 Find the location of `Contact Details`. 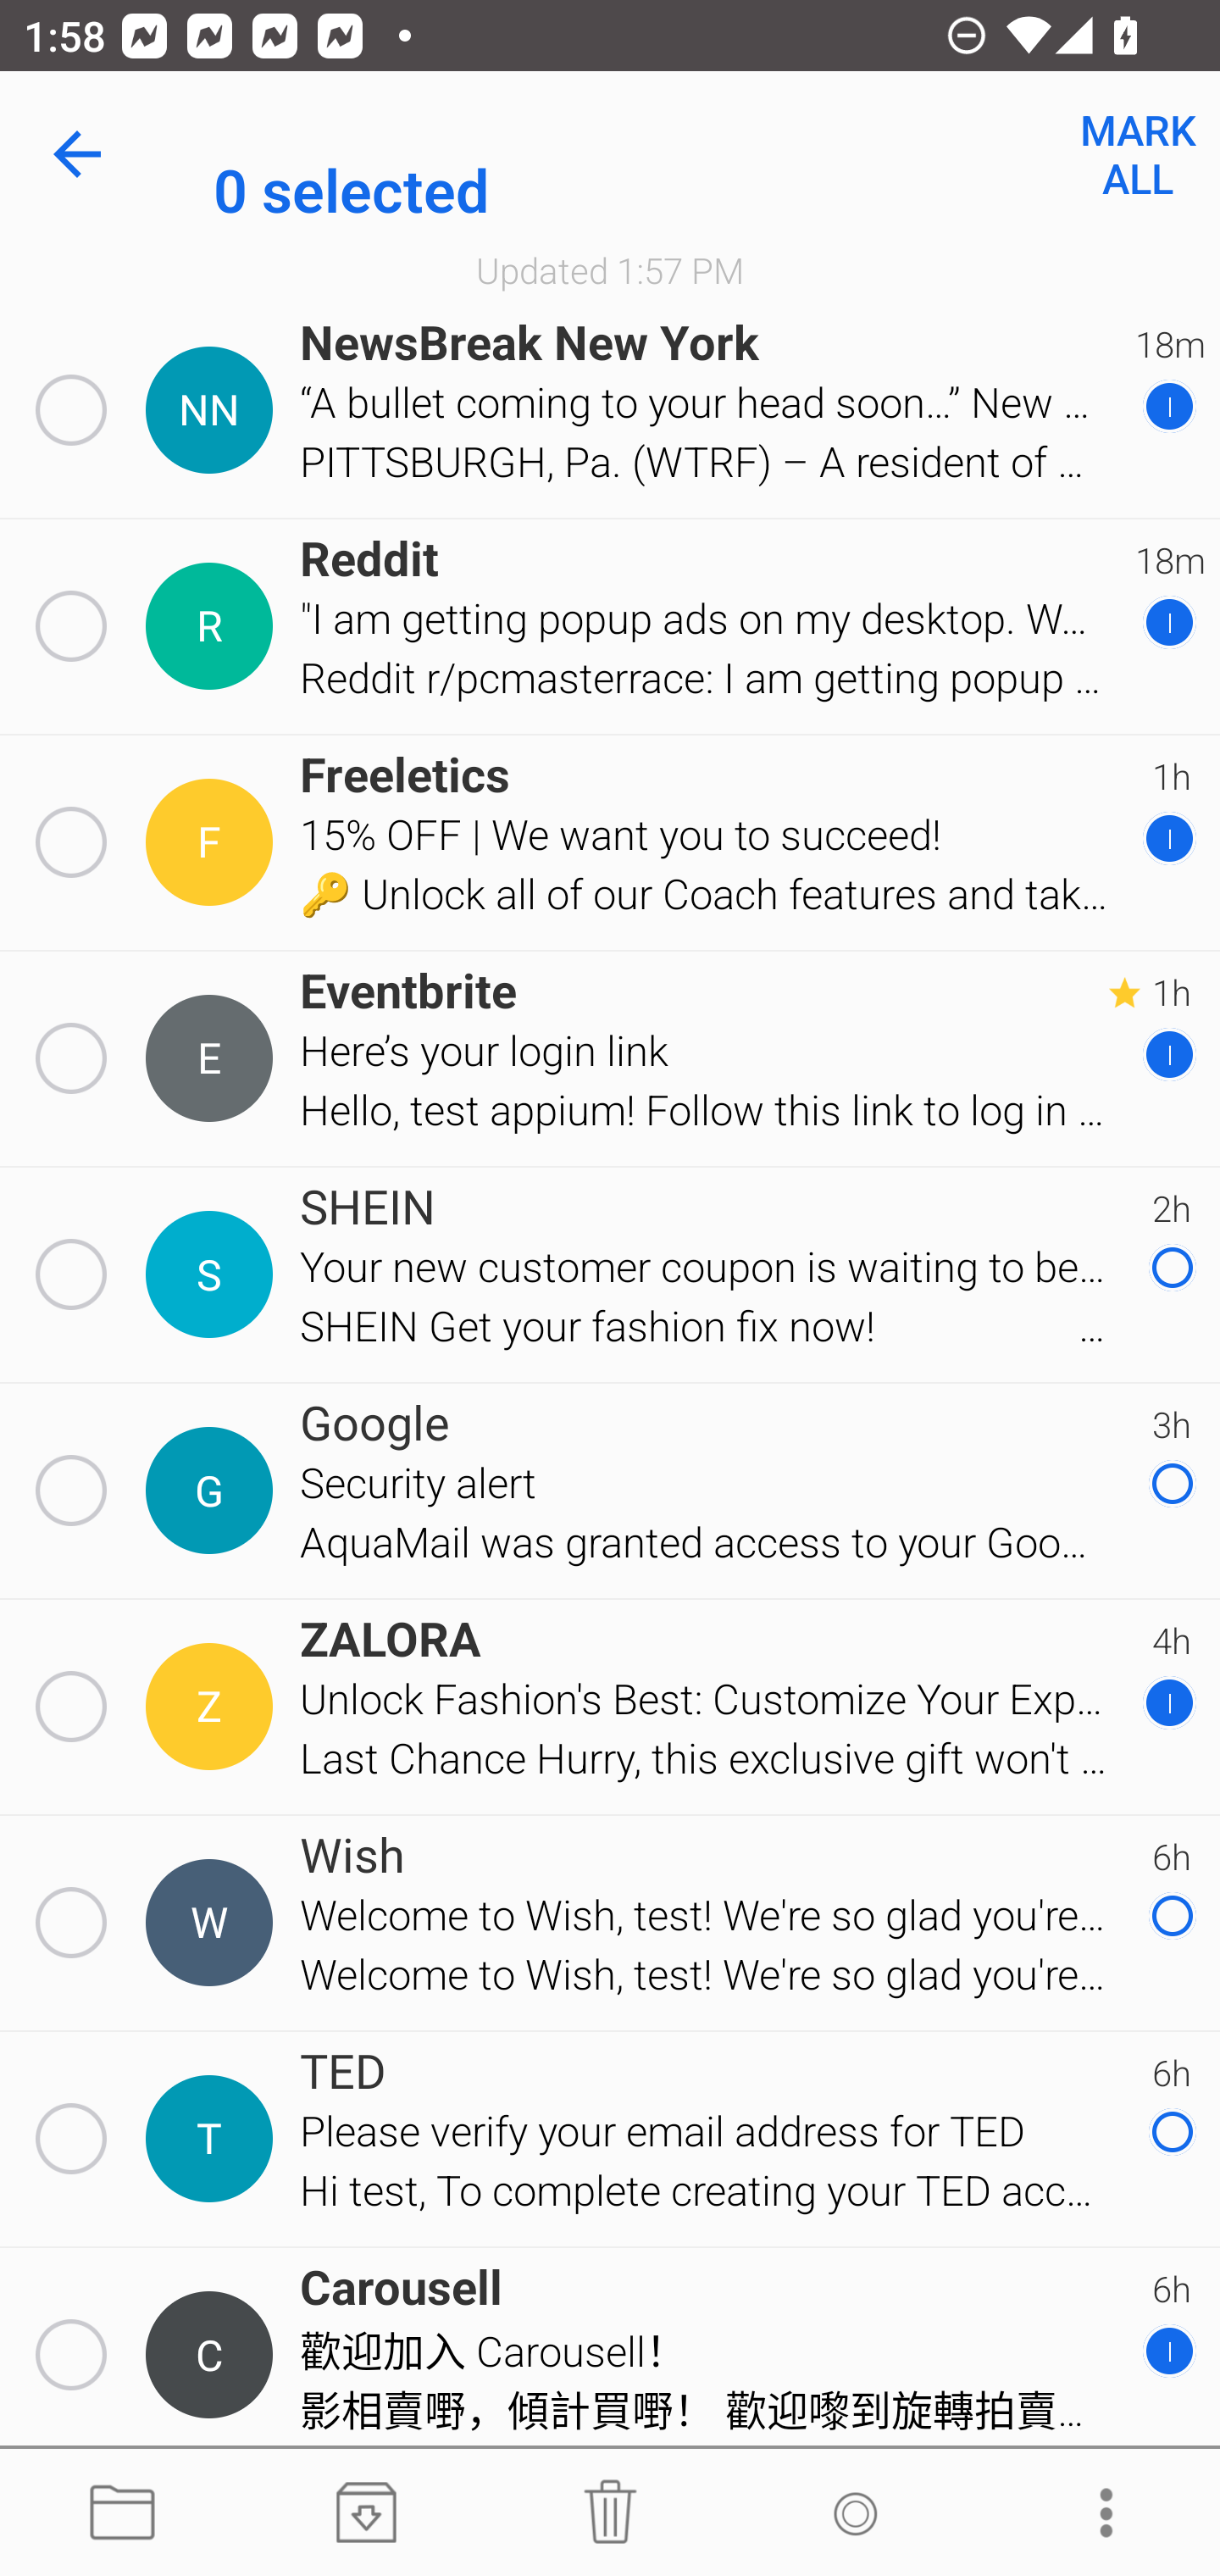

Contact Details is located at coordinates (213, 1923).